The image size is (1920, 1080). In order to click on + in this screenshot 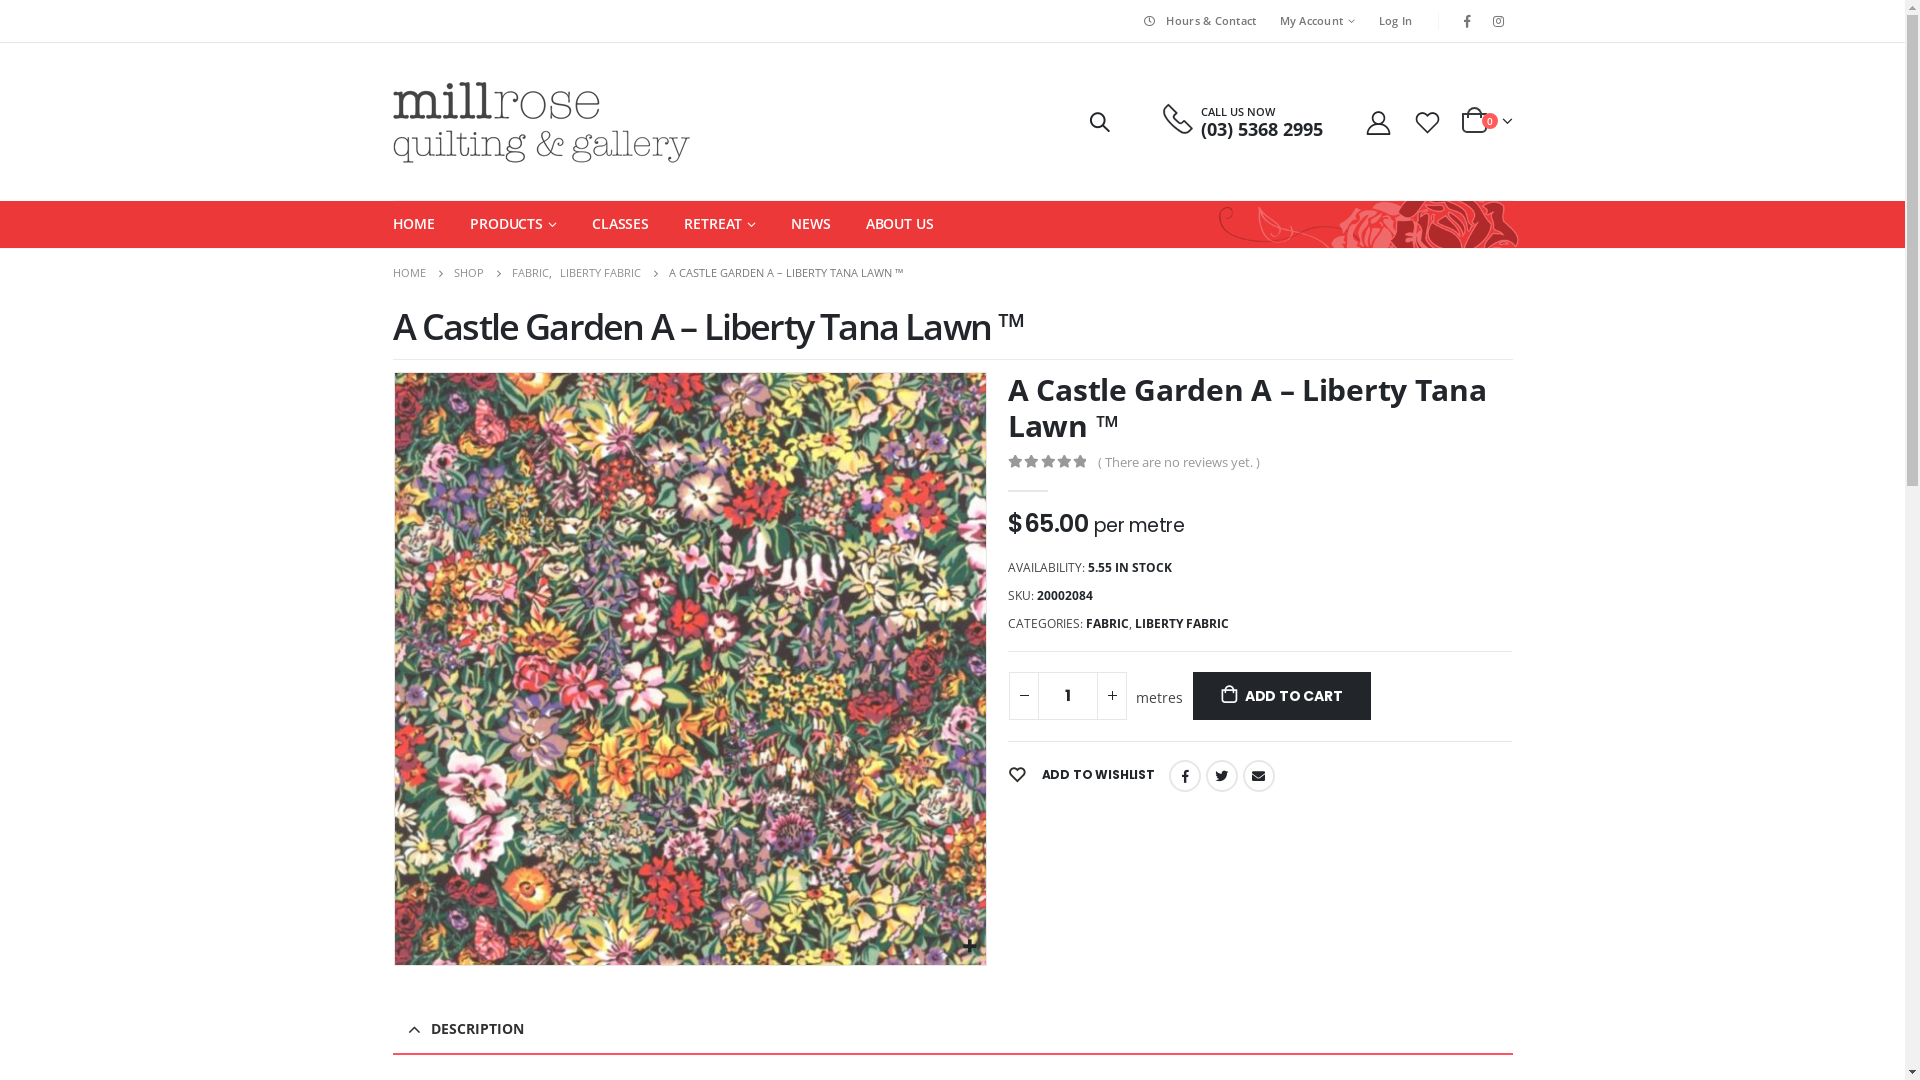, I will do `click(1112, 696)`.